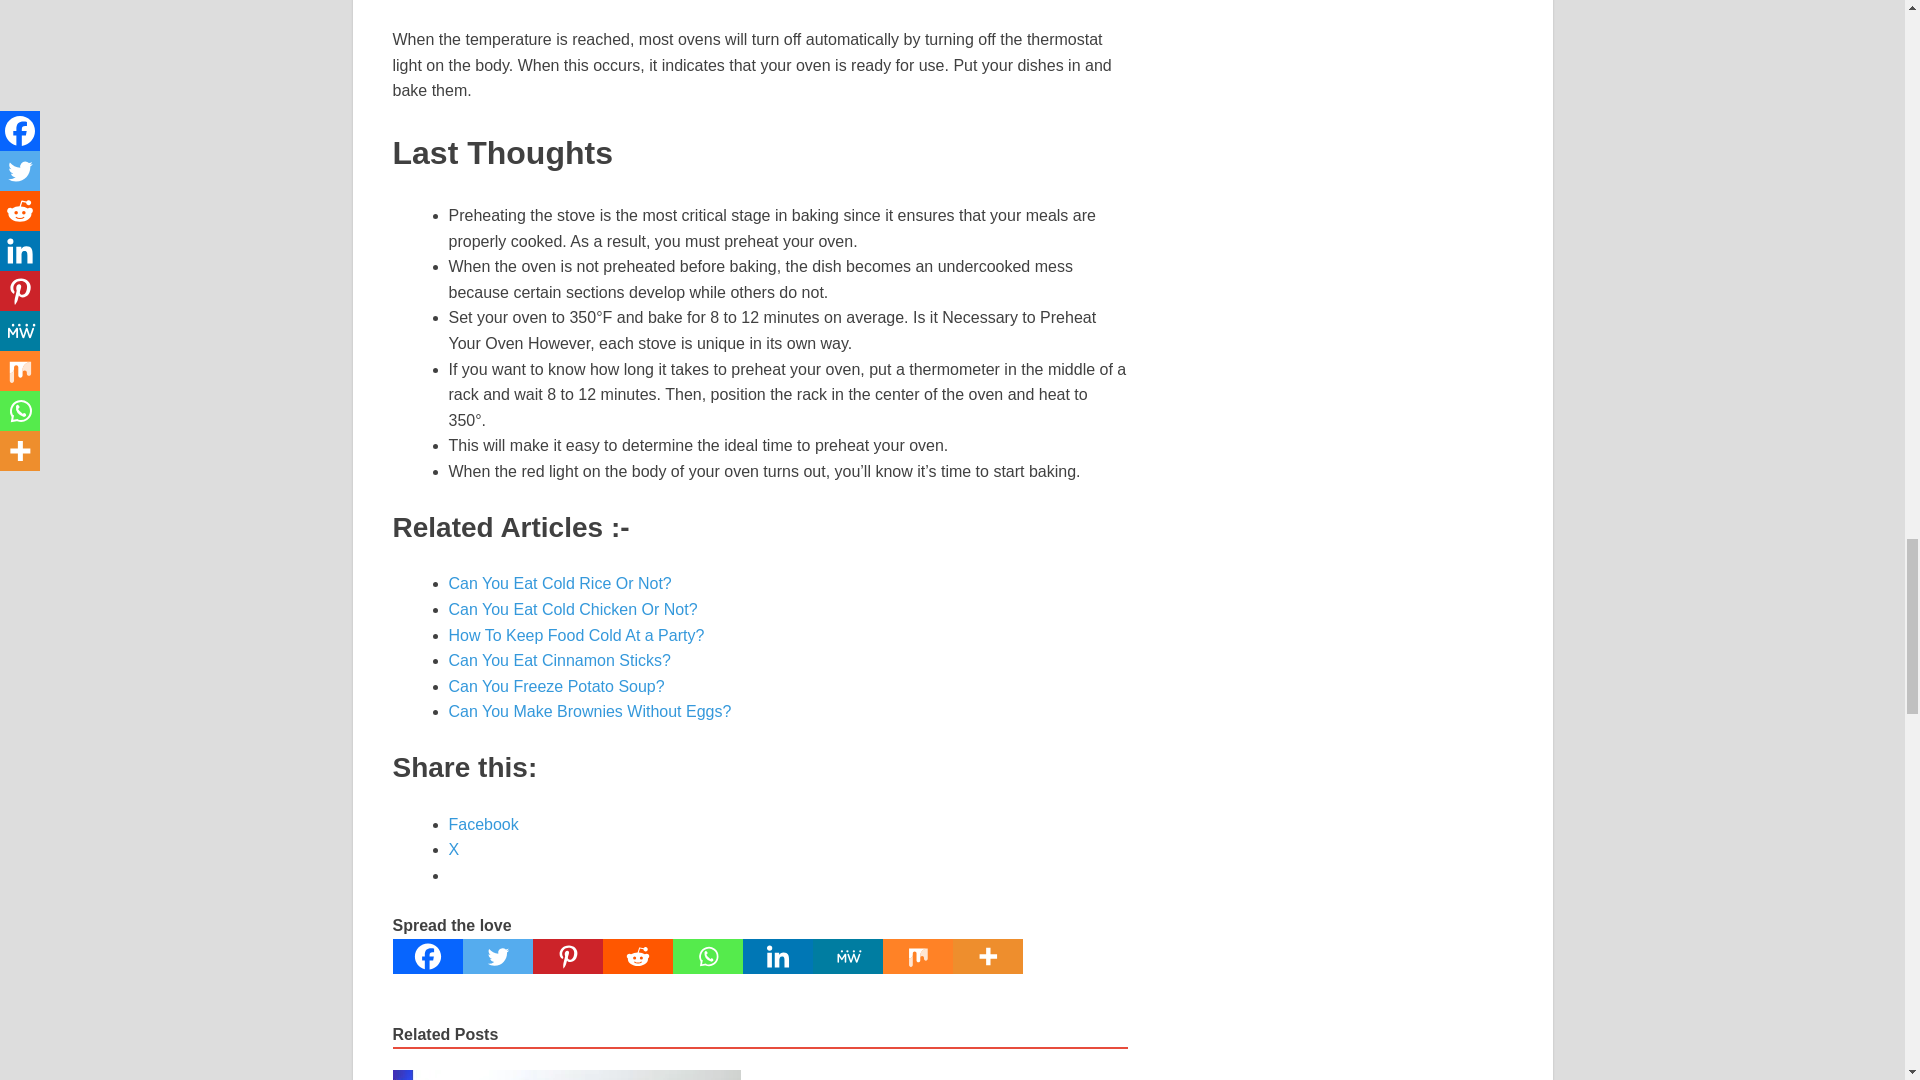 Image resolution: width=1920 pixels, height=1080 pixels. What do you see at coordinates (452, 849) in the screenshot?
I see `Click to share on X` at bounding box center [452, 849].